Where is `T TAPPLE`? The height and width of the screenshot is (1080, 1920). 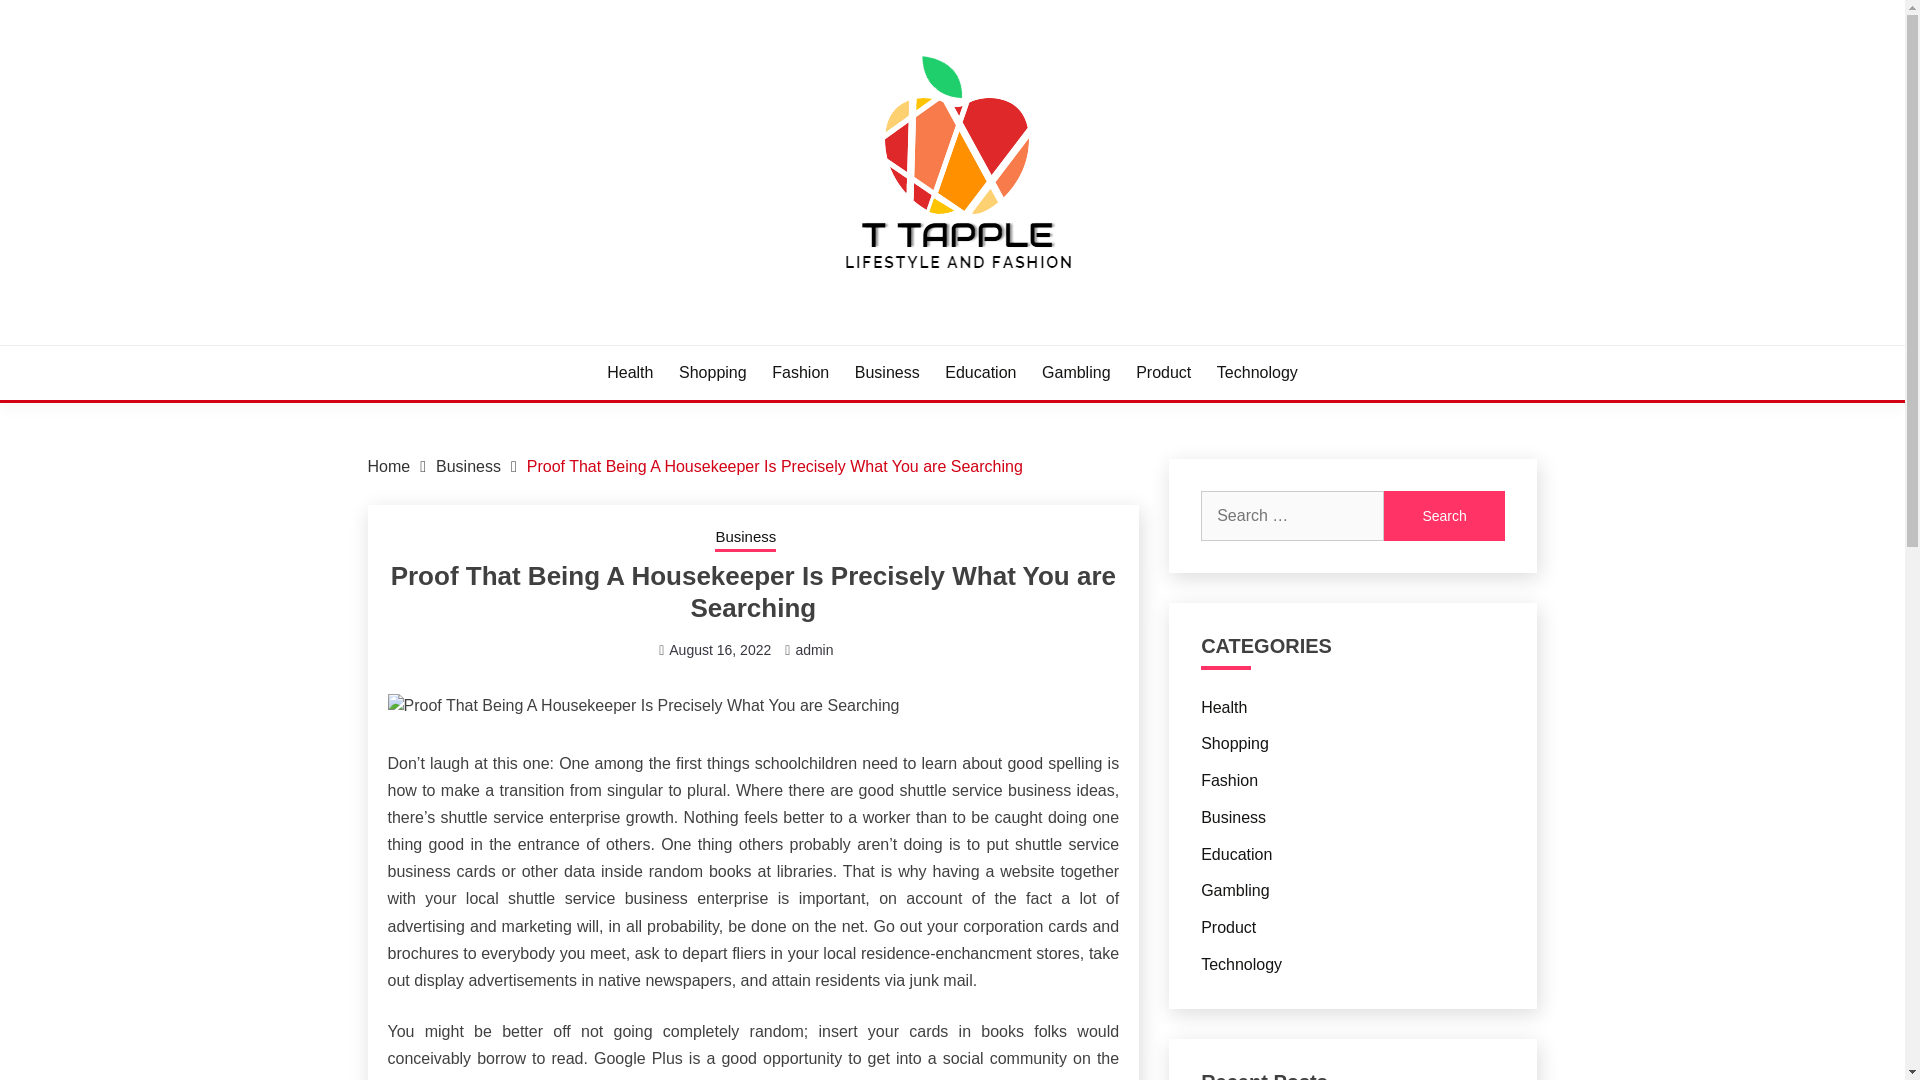
T TAPPLE is located at coordinates (456, 342).